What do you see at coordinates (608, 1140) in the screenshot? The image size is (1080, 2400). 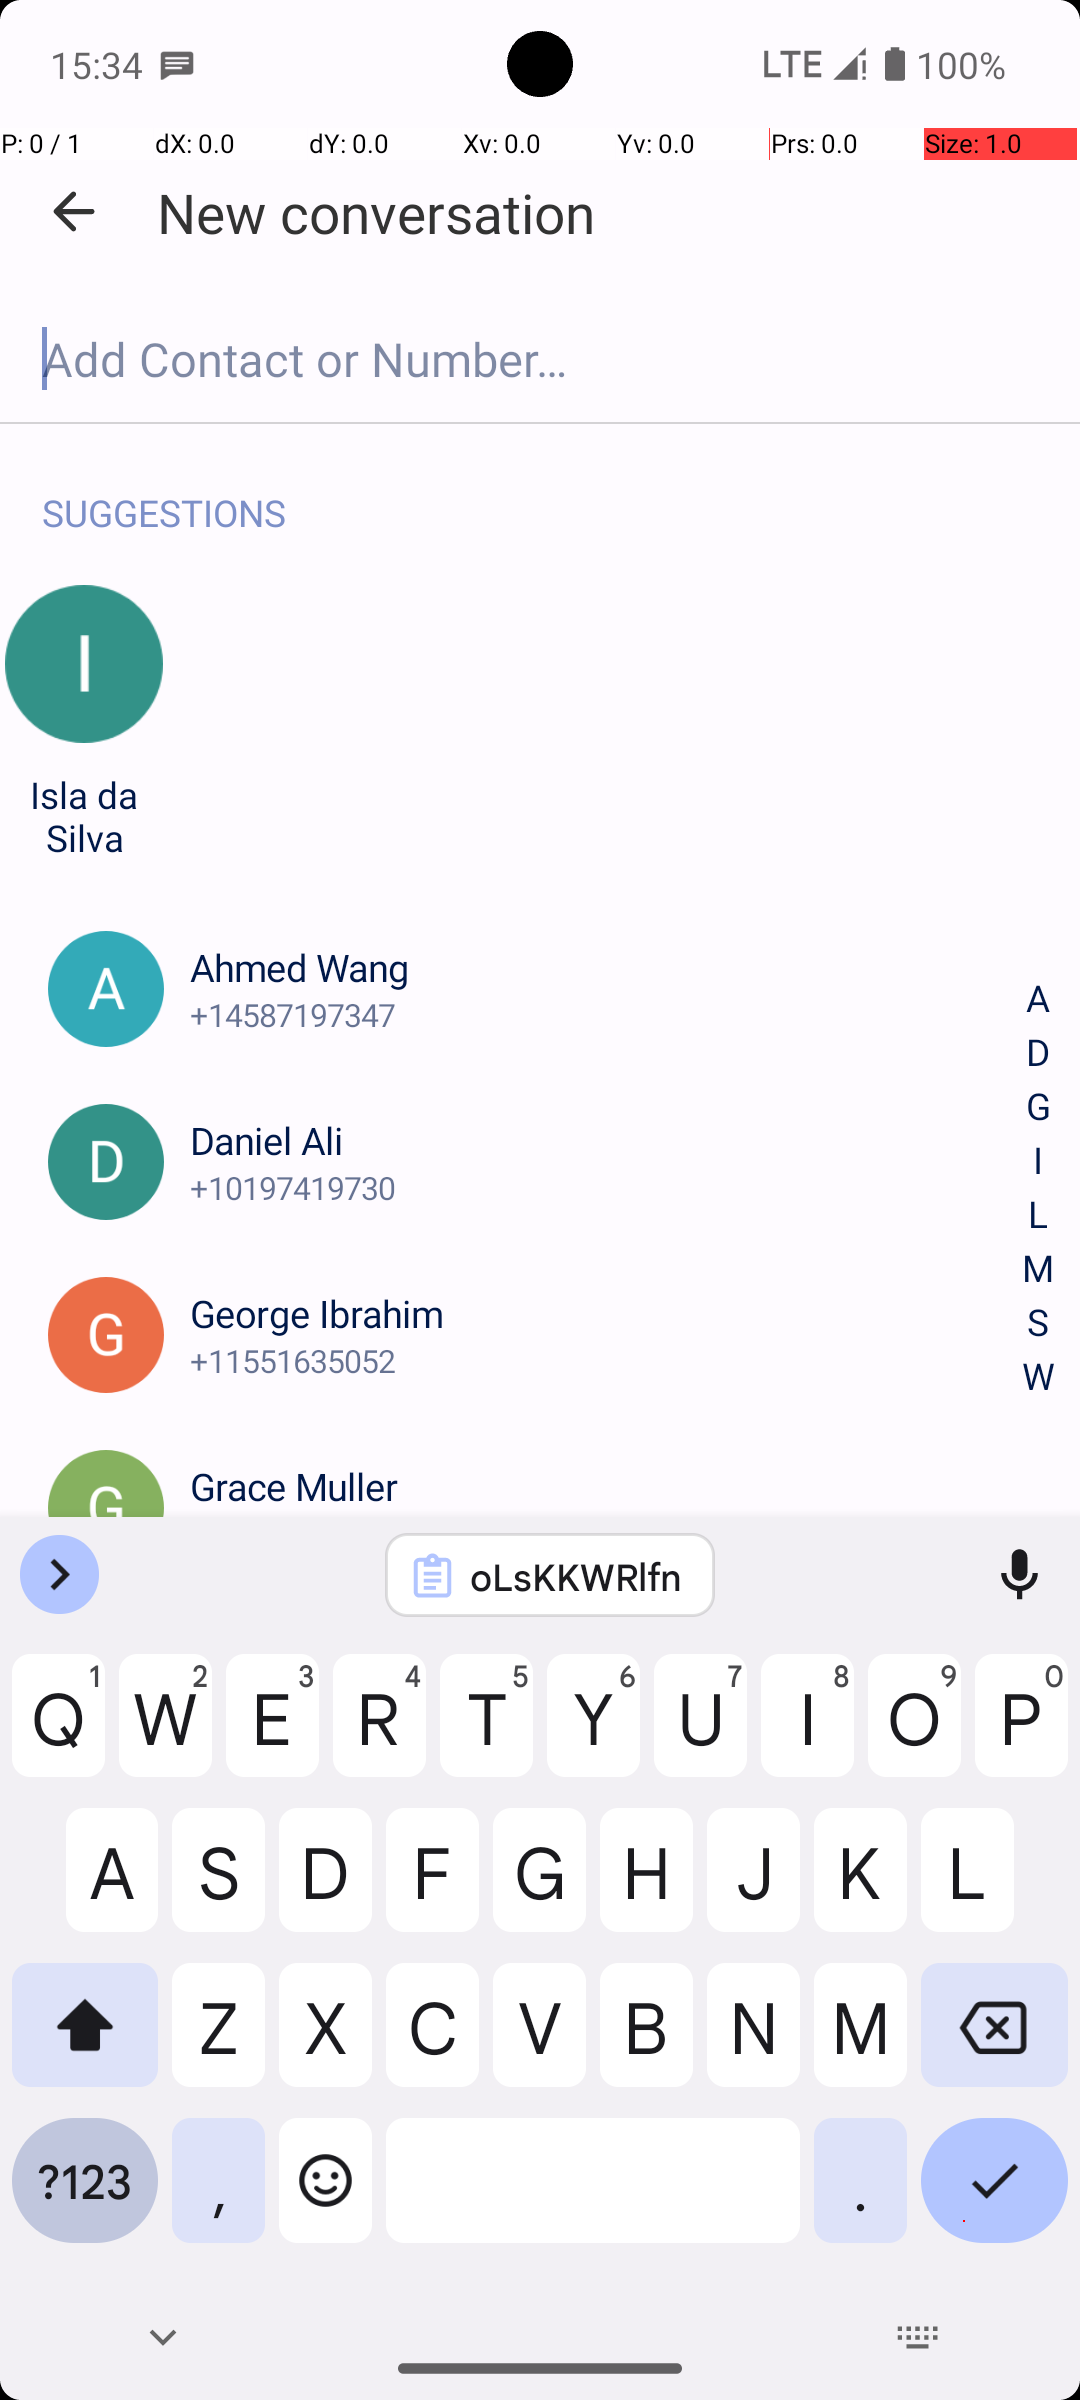 I see `Daniel Ali` at bounding box center [608, 1140].